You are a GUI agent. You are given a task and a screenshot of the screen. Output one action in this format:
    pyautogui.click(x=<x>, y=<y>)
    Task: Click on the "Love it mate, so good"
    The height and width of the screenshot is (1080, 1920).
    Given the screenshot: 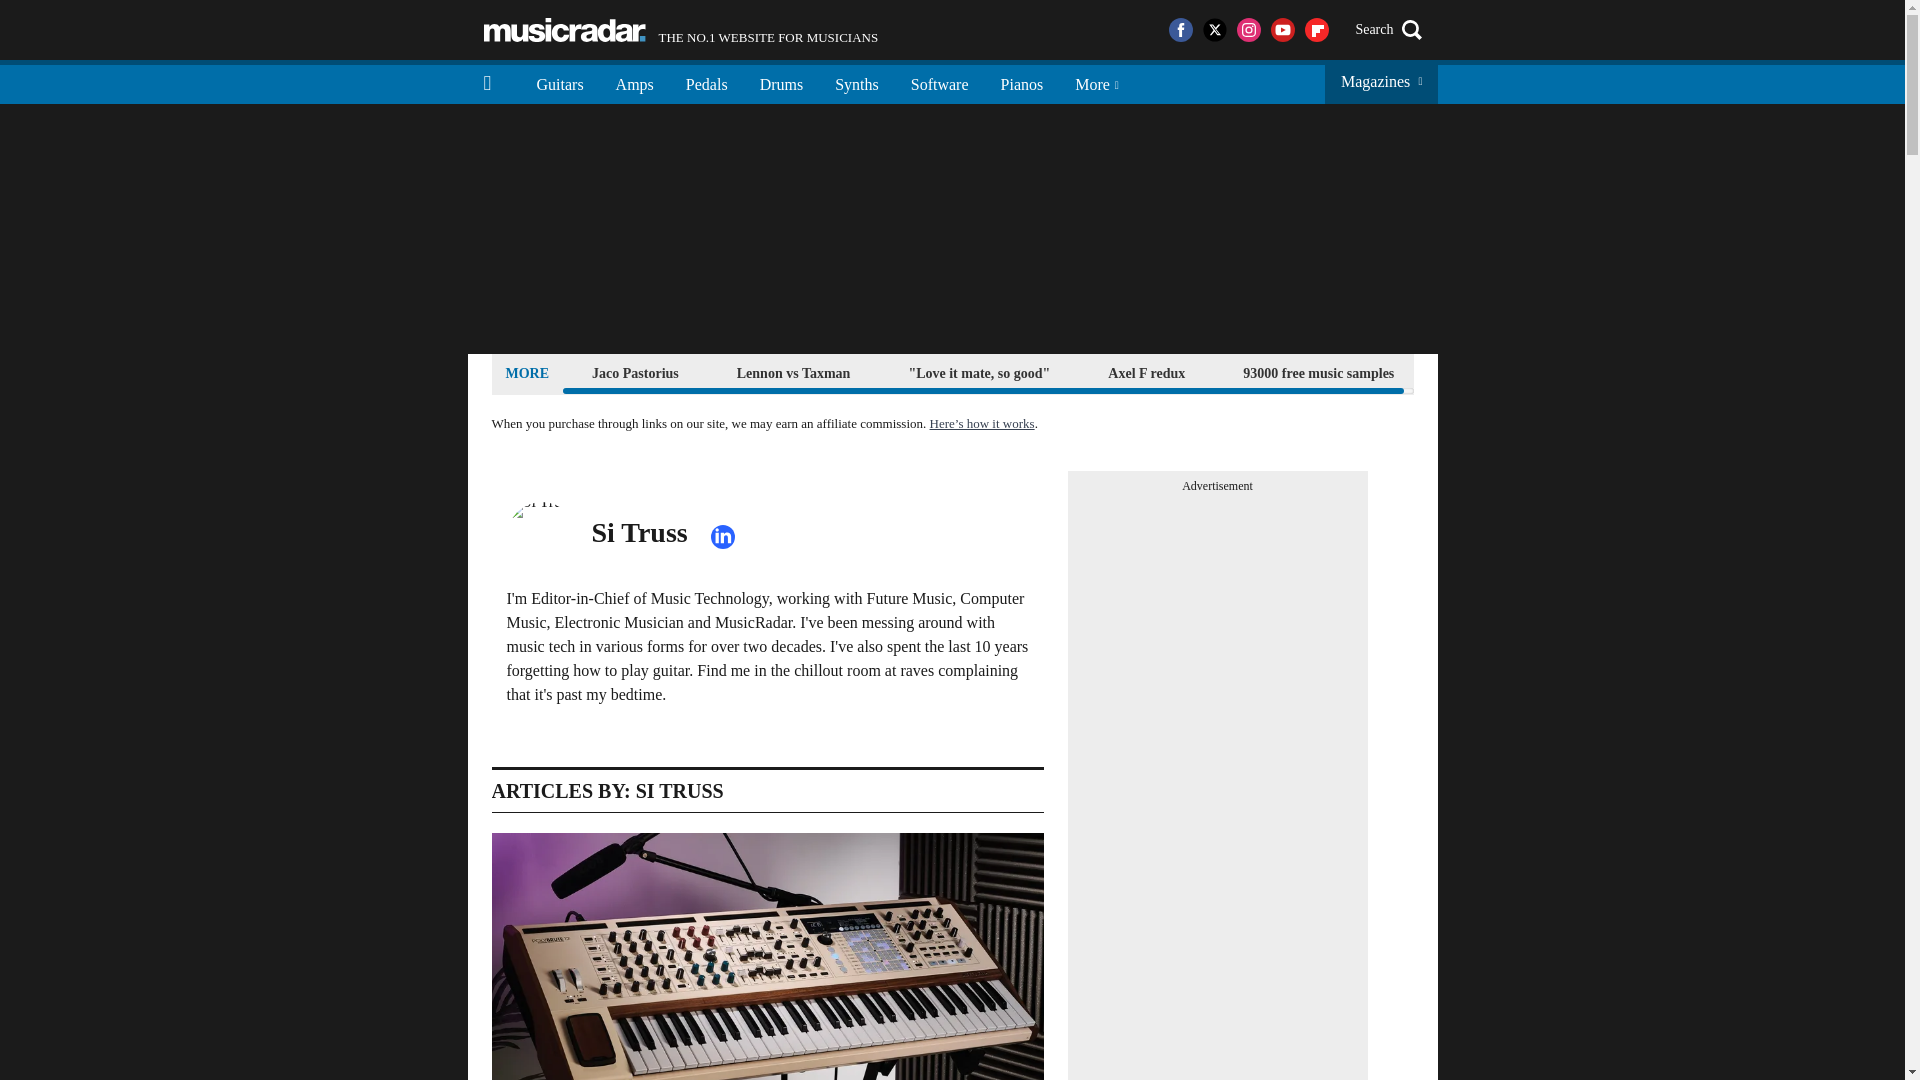 What is the action you would take?
    pyautogui.click(x=978, y=372)
    